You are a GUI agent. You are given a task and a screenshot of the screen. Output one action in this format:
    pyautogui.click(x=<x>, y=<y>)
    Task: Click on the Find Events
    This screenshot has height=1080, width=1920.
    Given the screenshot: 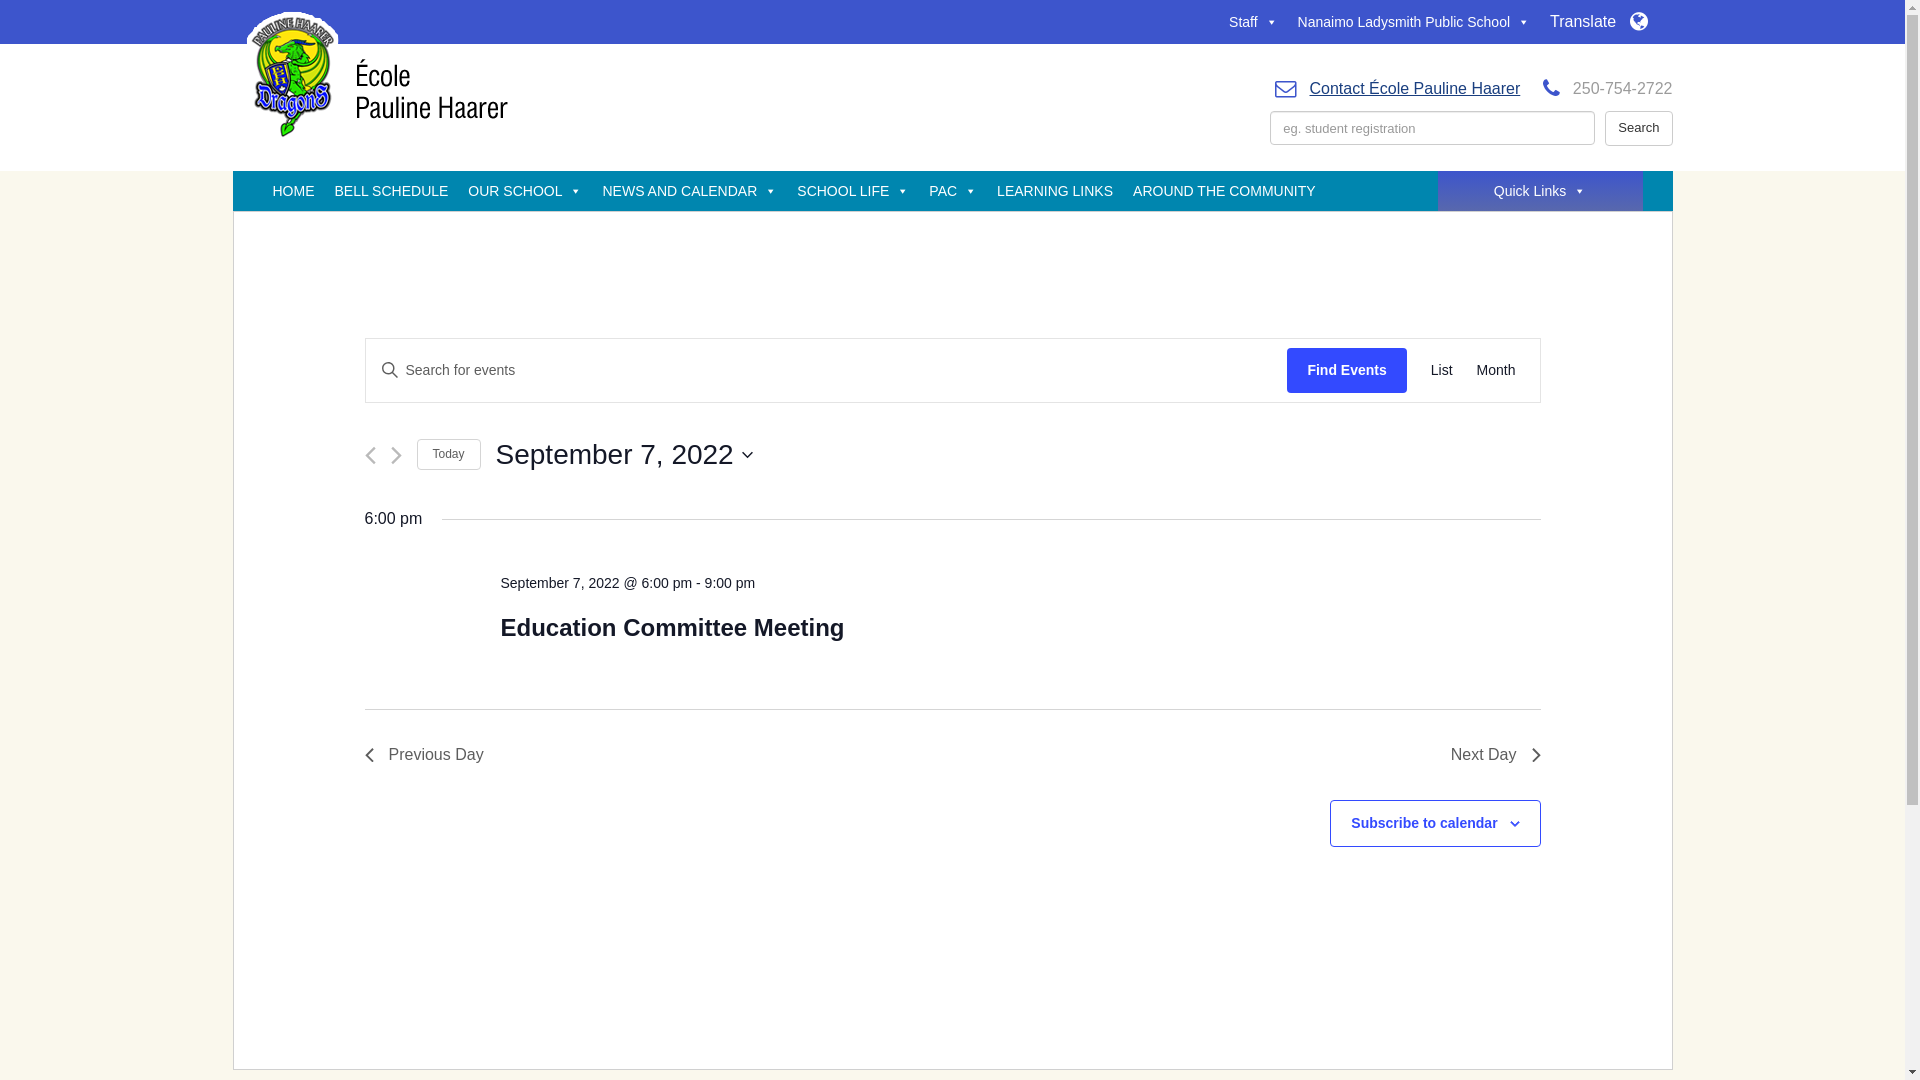 What is the action you would take?
    pyautogui.click(x=1346, y=370)
    